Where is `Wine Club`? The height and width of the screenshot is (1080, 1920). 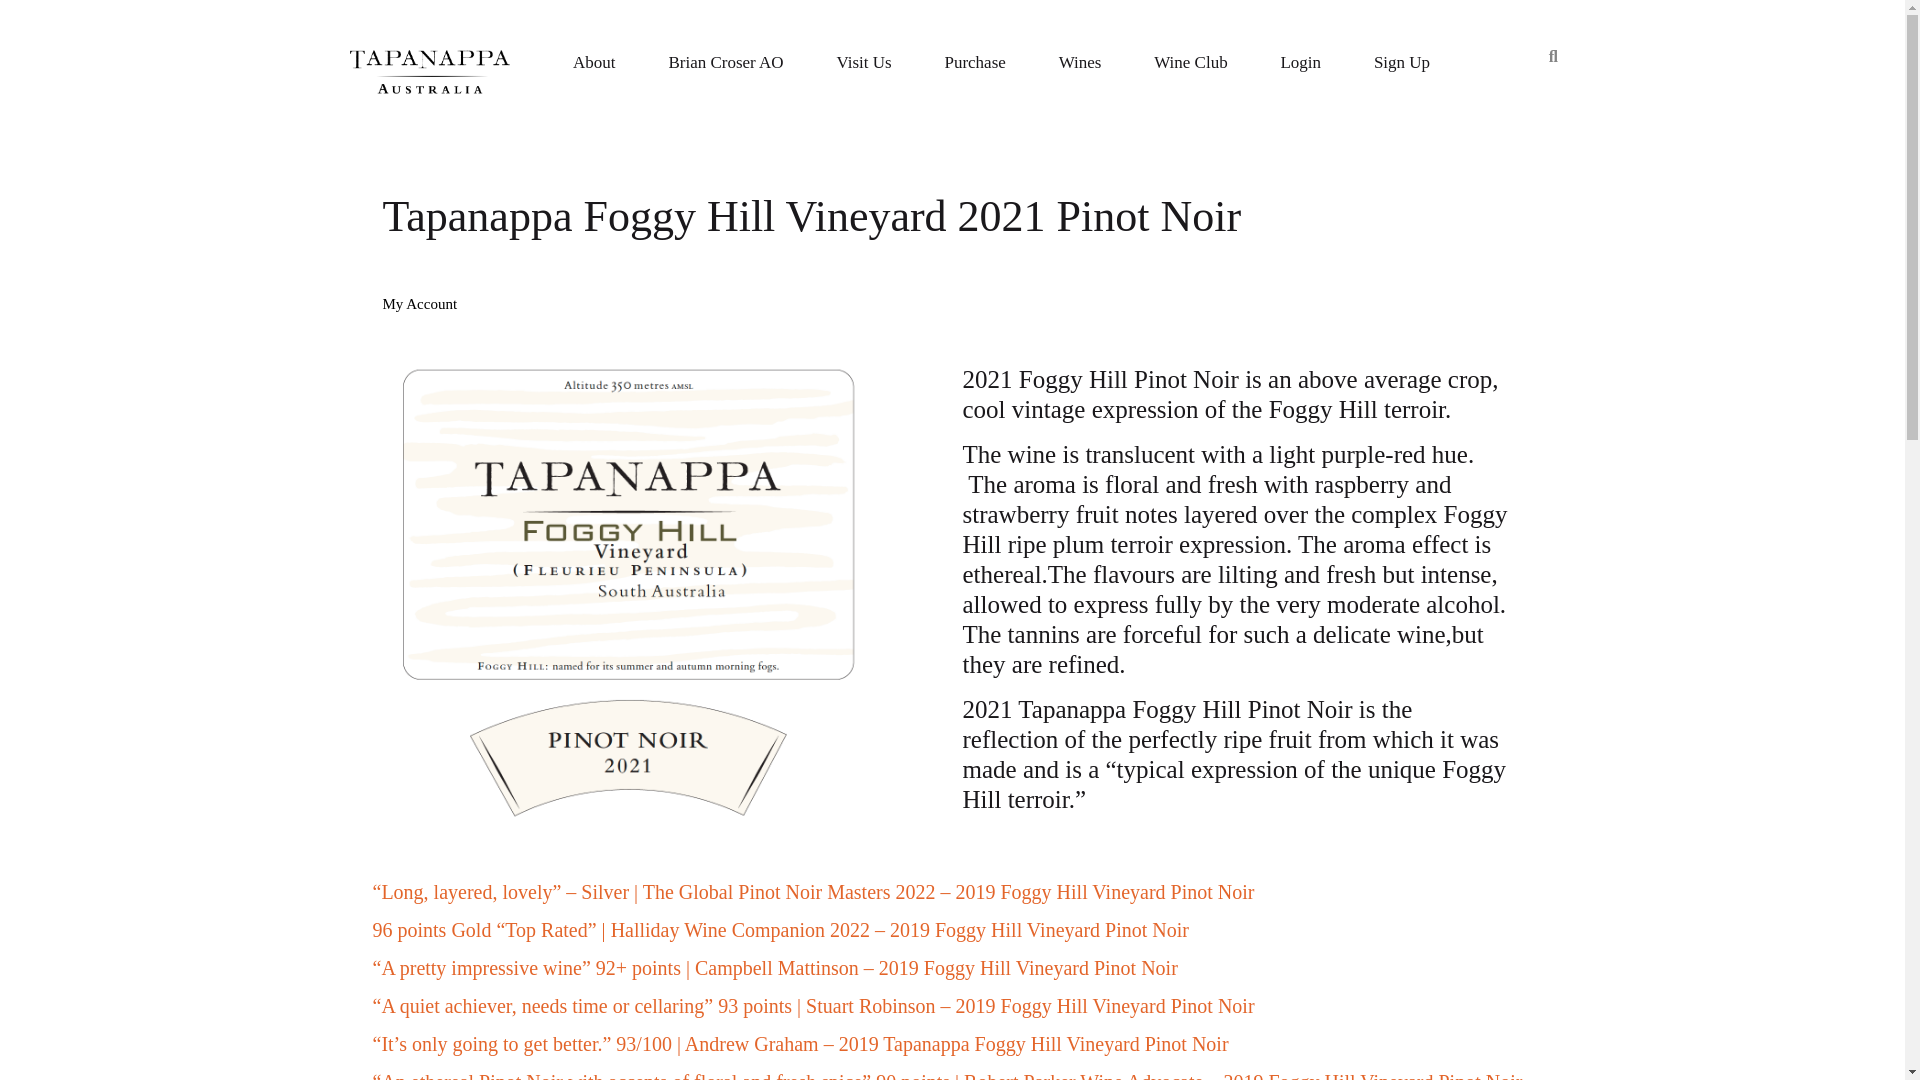 Wine Club is located at coordinates (1190, 62).